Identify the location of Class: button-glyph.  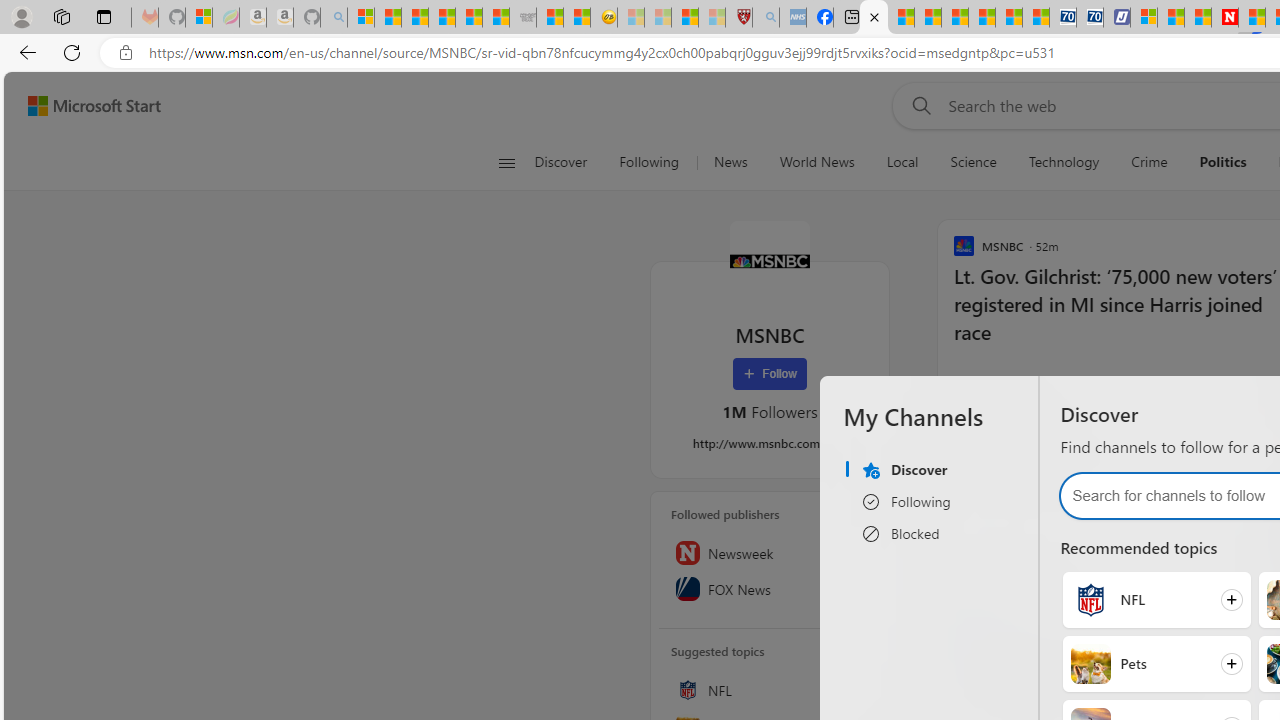
(506, 162).